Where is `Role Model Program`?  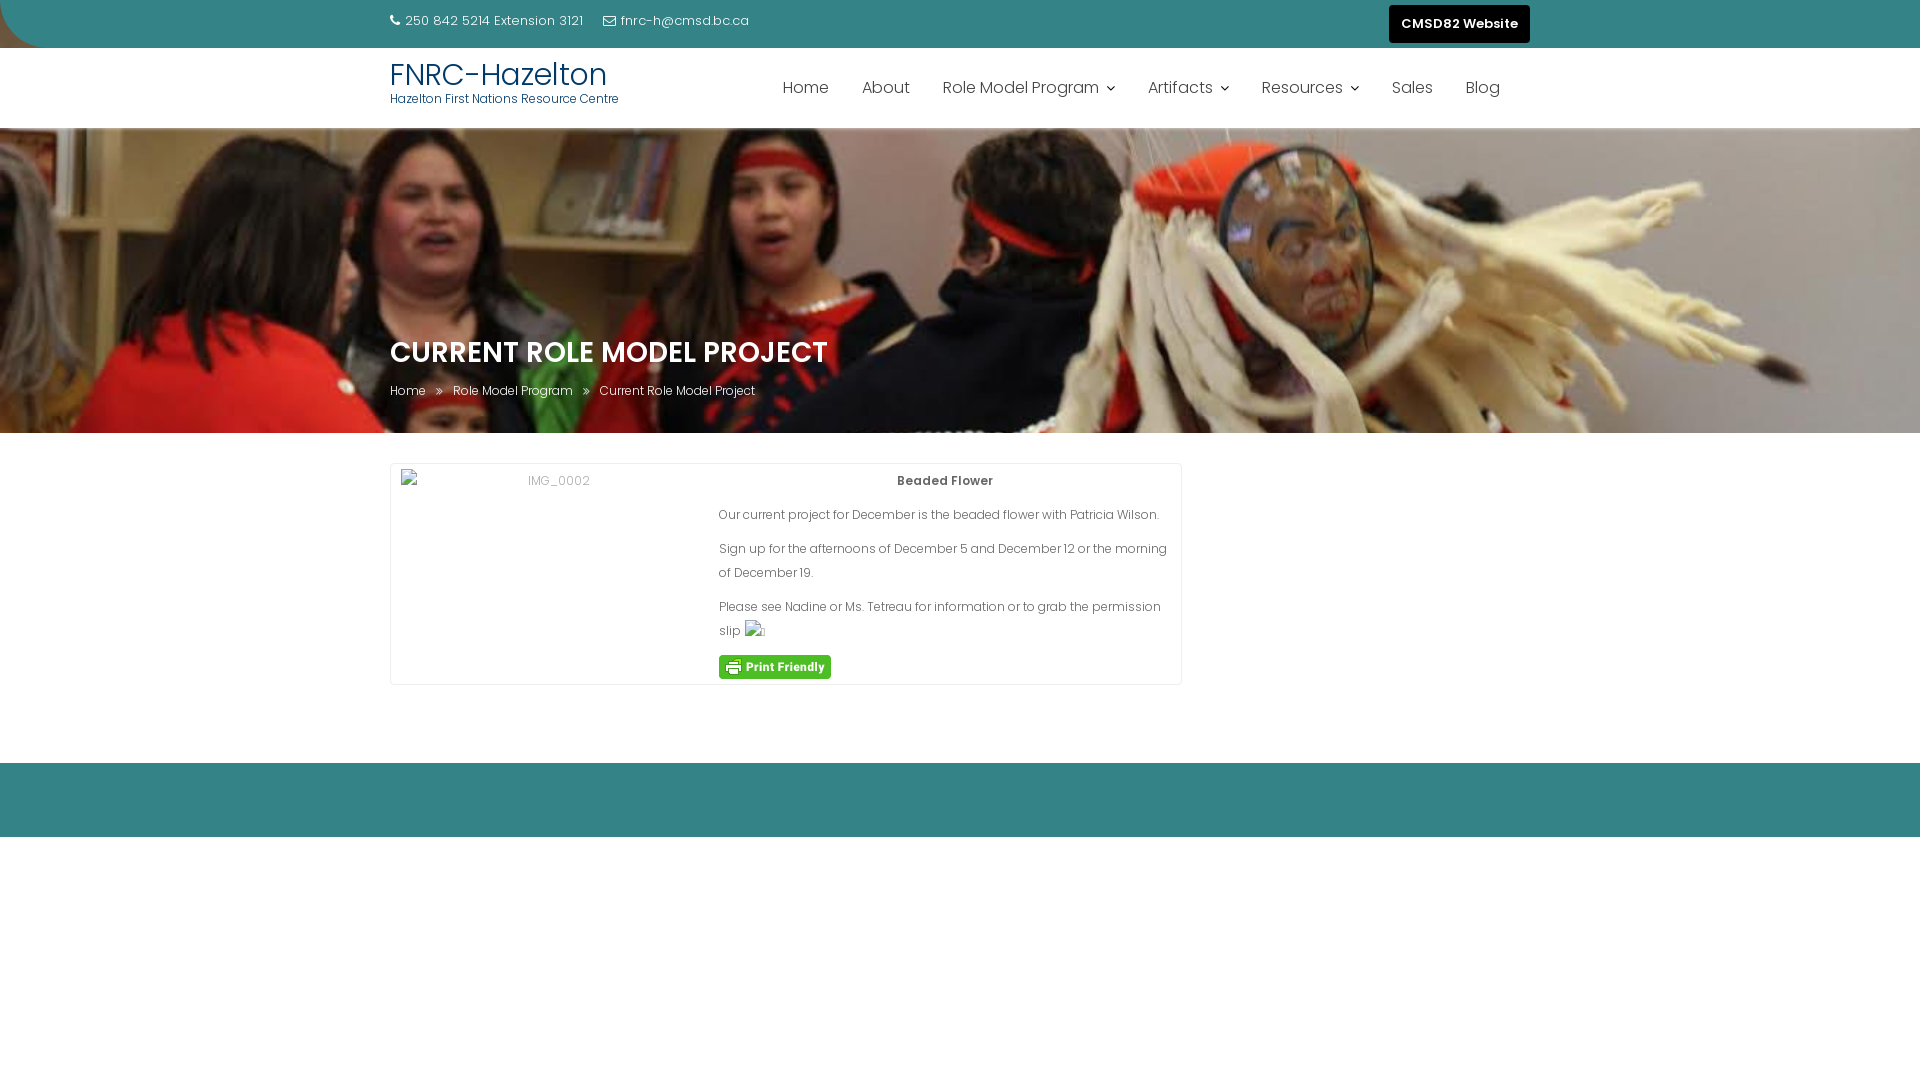
Role Model Program is located at coordinates (513, 391).